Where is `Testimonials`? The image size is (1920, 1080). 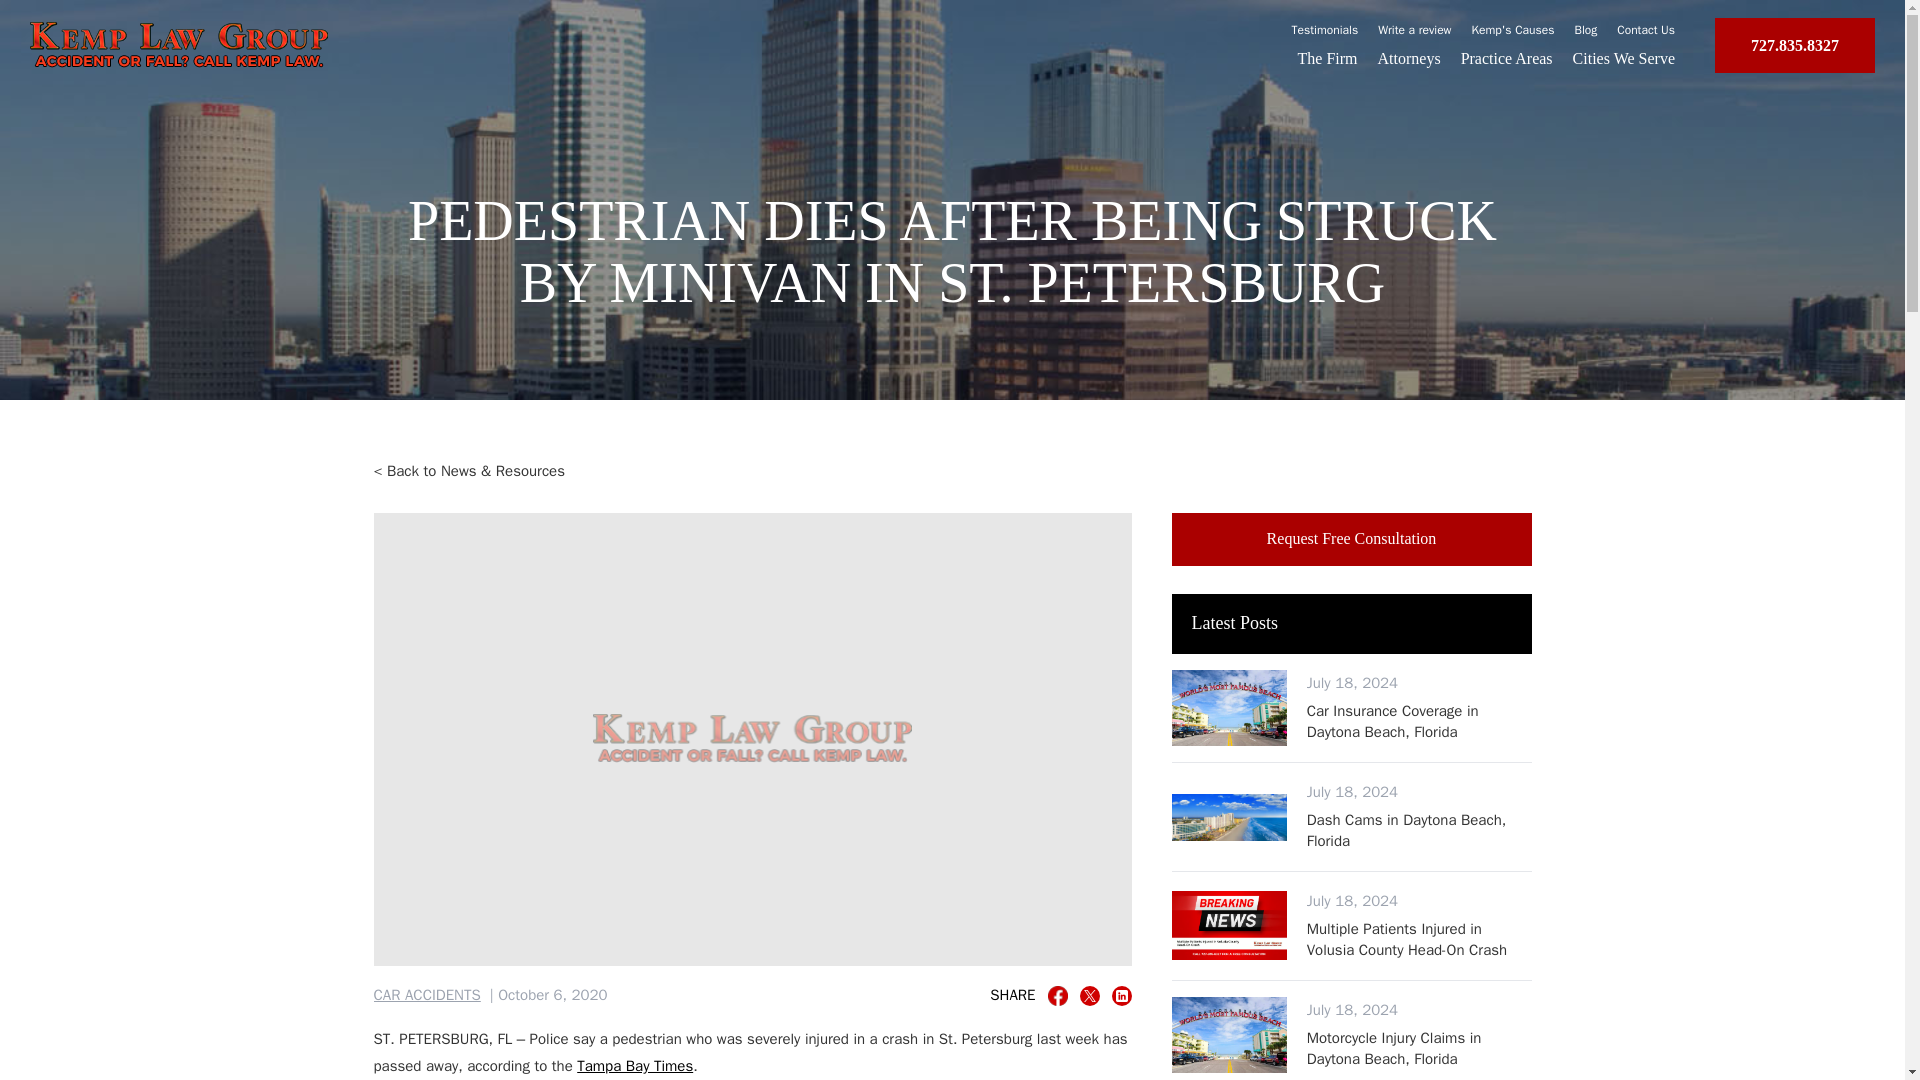 Testimonials is located at coordinates (1326, 29).